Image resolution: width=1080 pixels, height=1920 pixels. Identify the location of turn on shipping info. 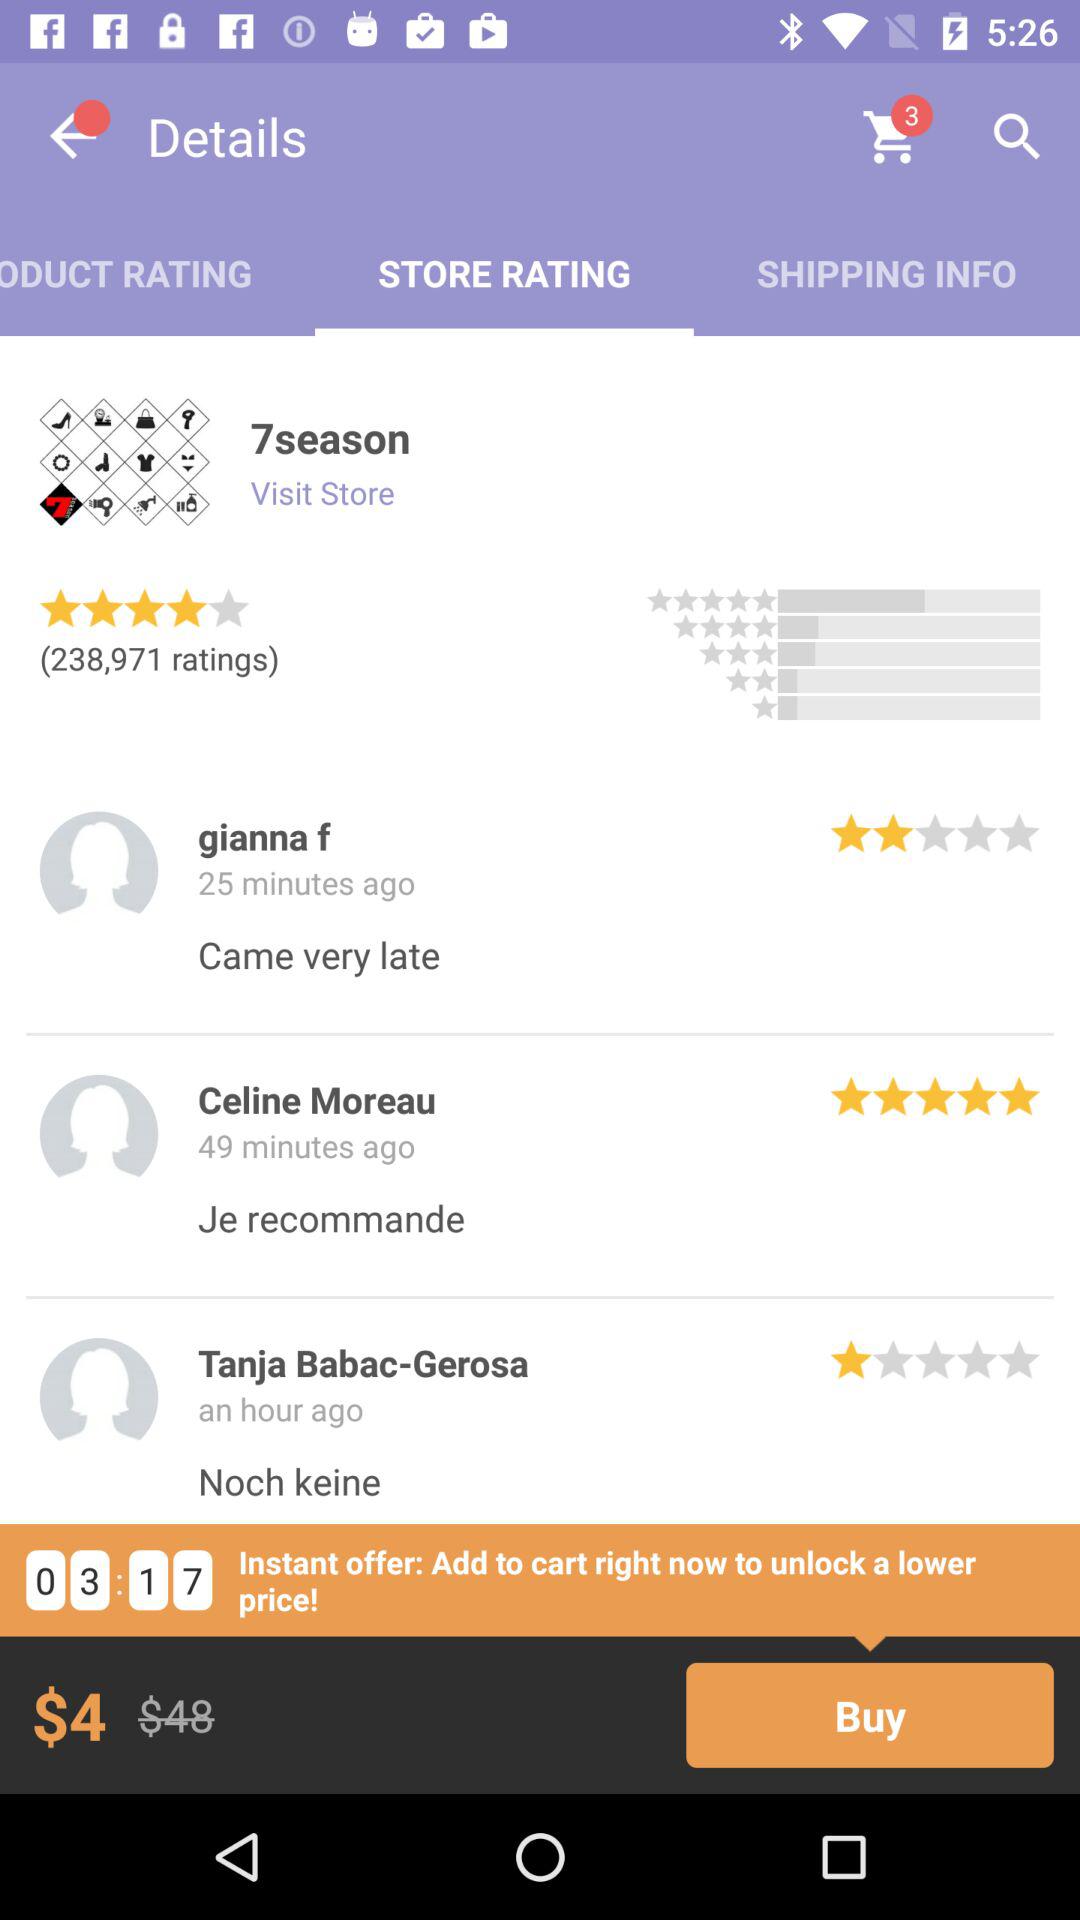
(886, 272).